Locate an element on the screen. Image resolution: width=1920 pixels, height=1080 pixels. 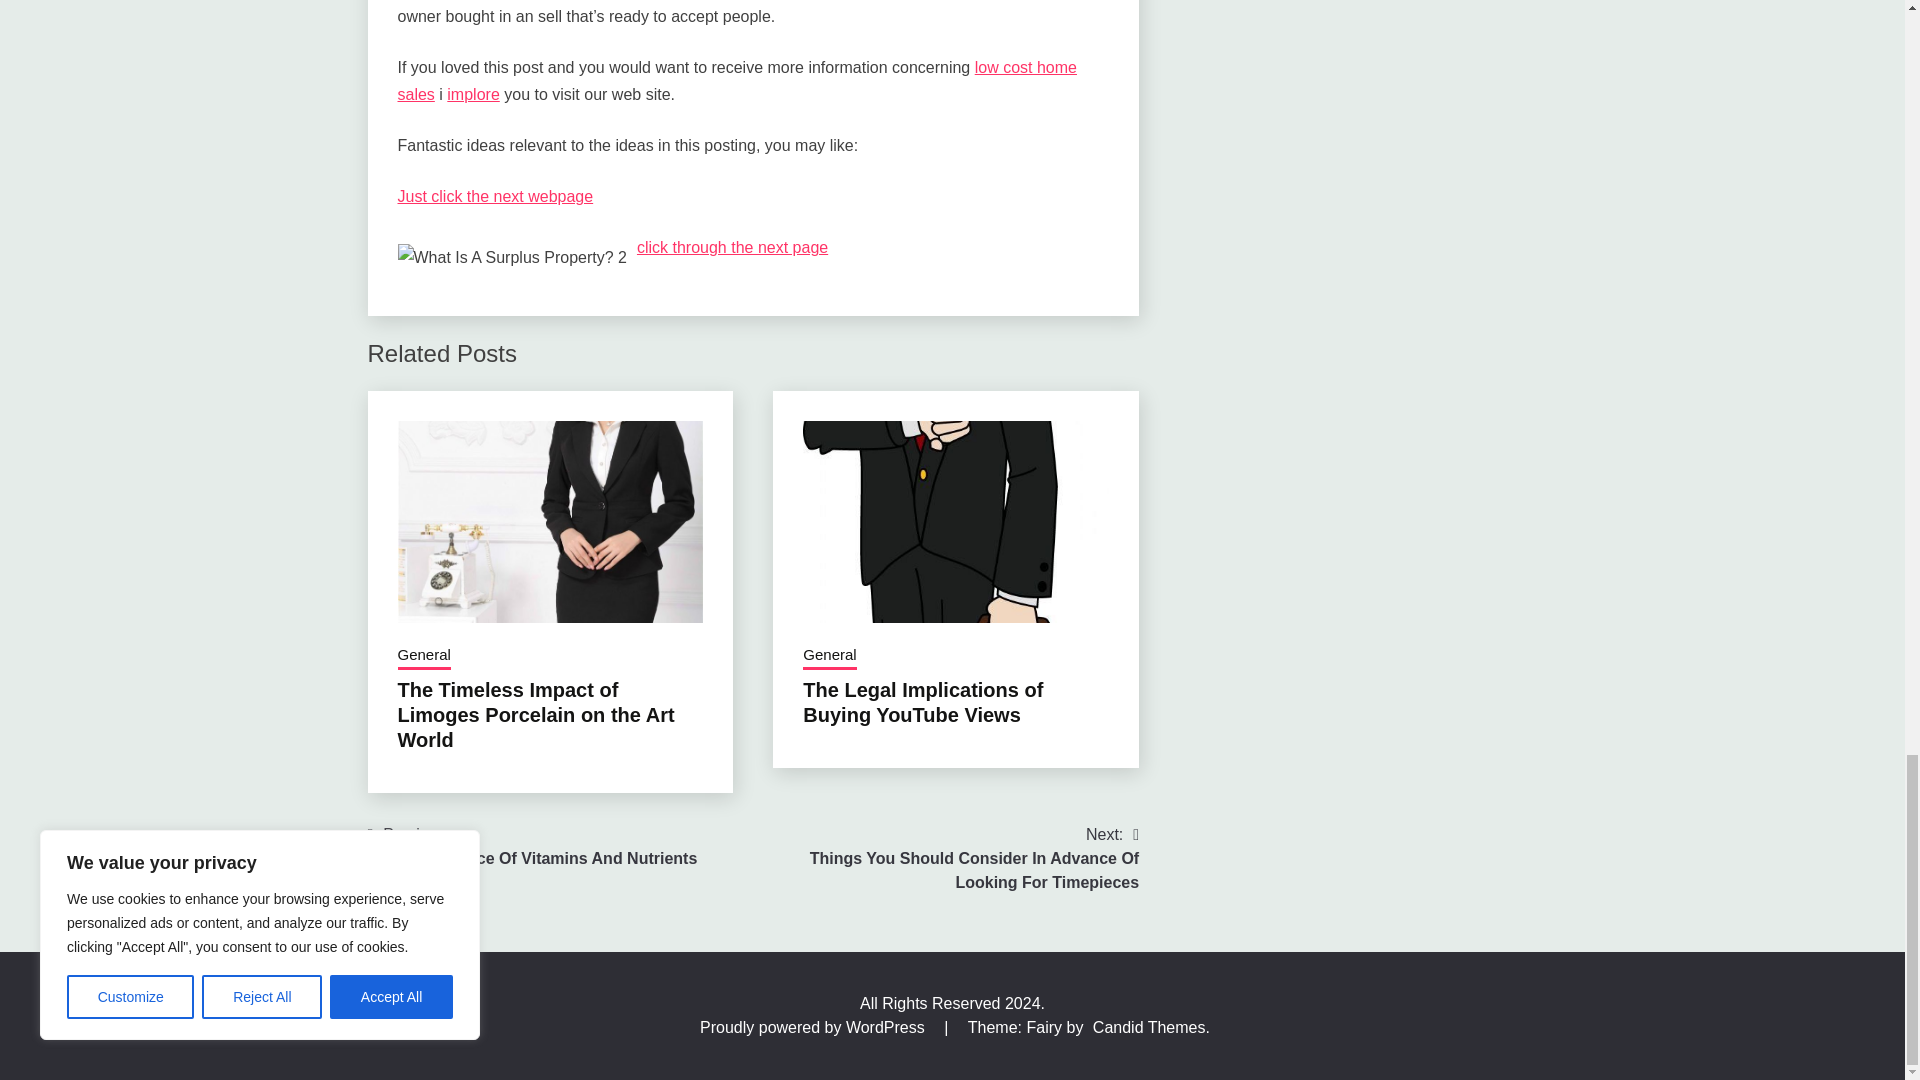
implore is located at coordinates (473, 94).